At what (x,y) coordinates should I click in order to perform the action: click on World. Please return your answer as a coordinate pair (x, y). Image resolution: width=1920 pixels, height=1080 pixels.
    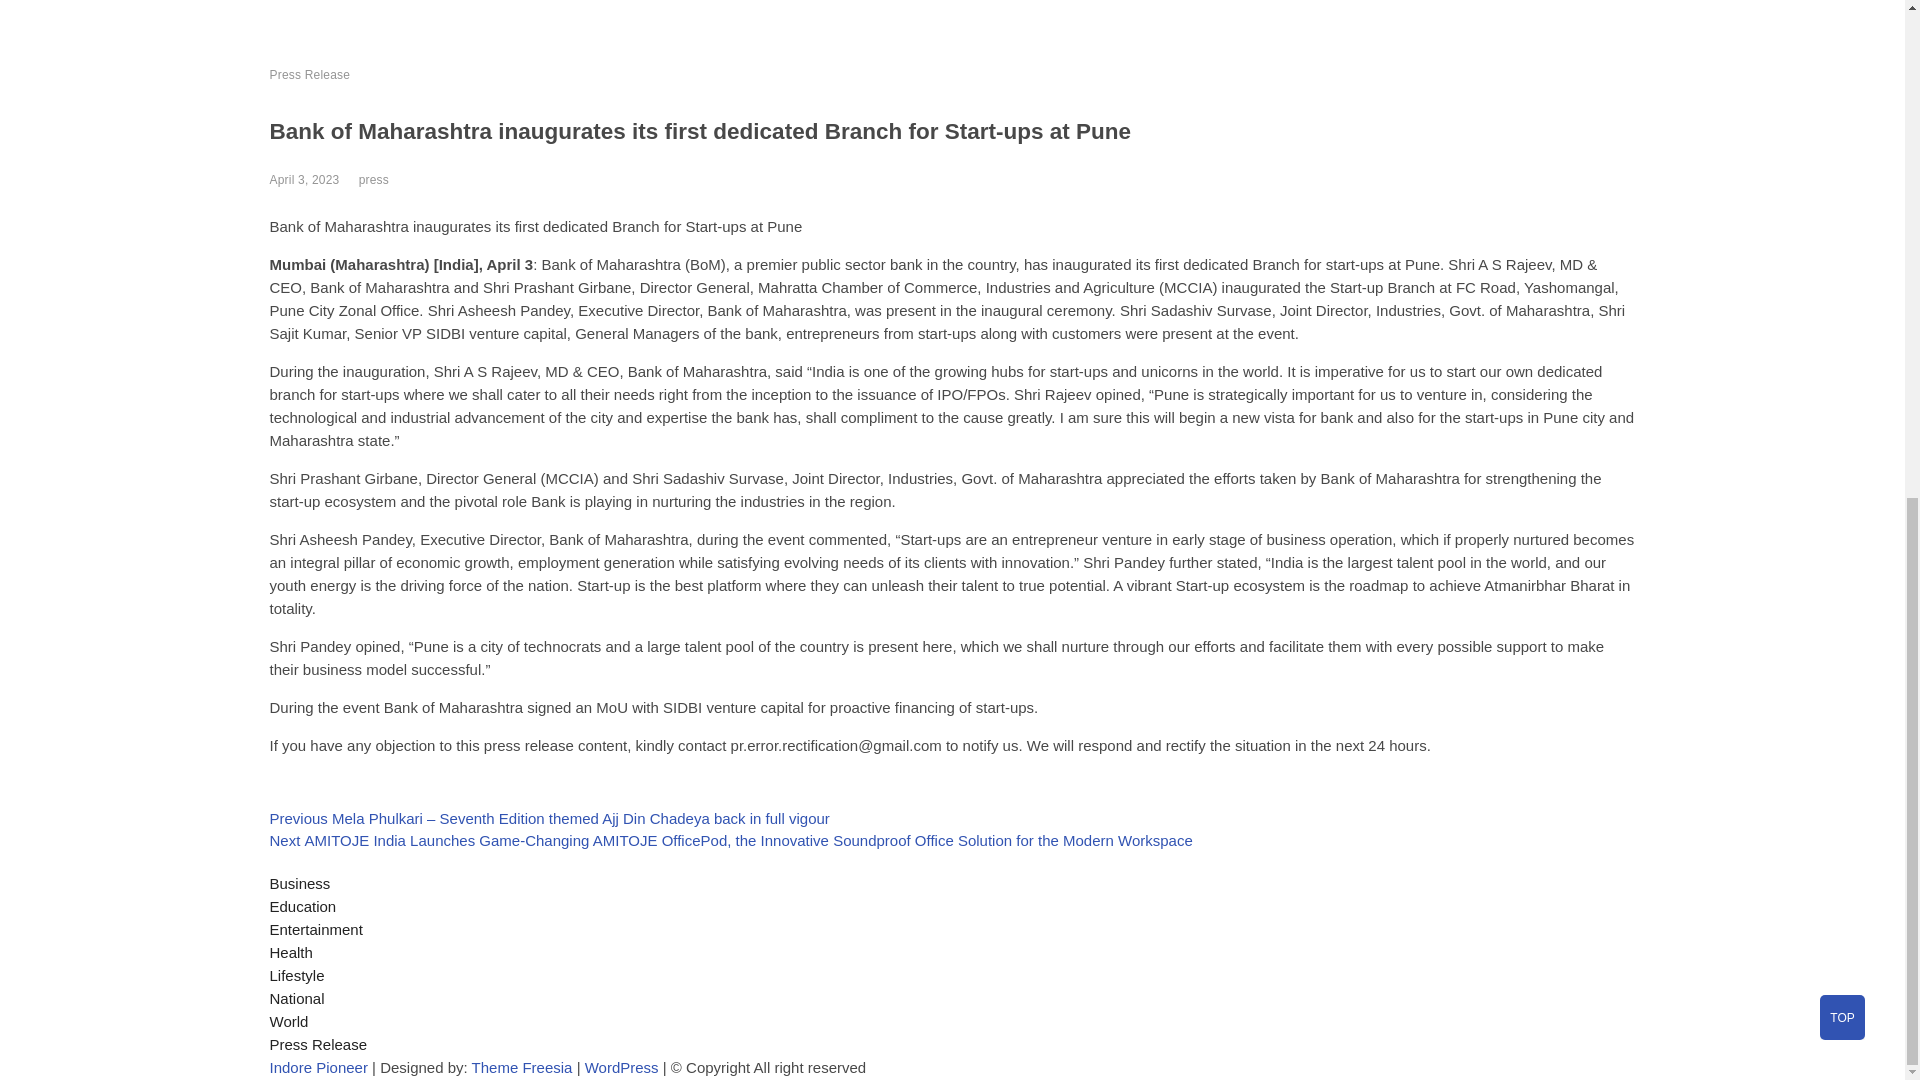
    Looking at the image, I should click on (290, 1022).